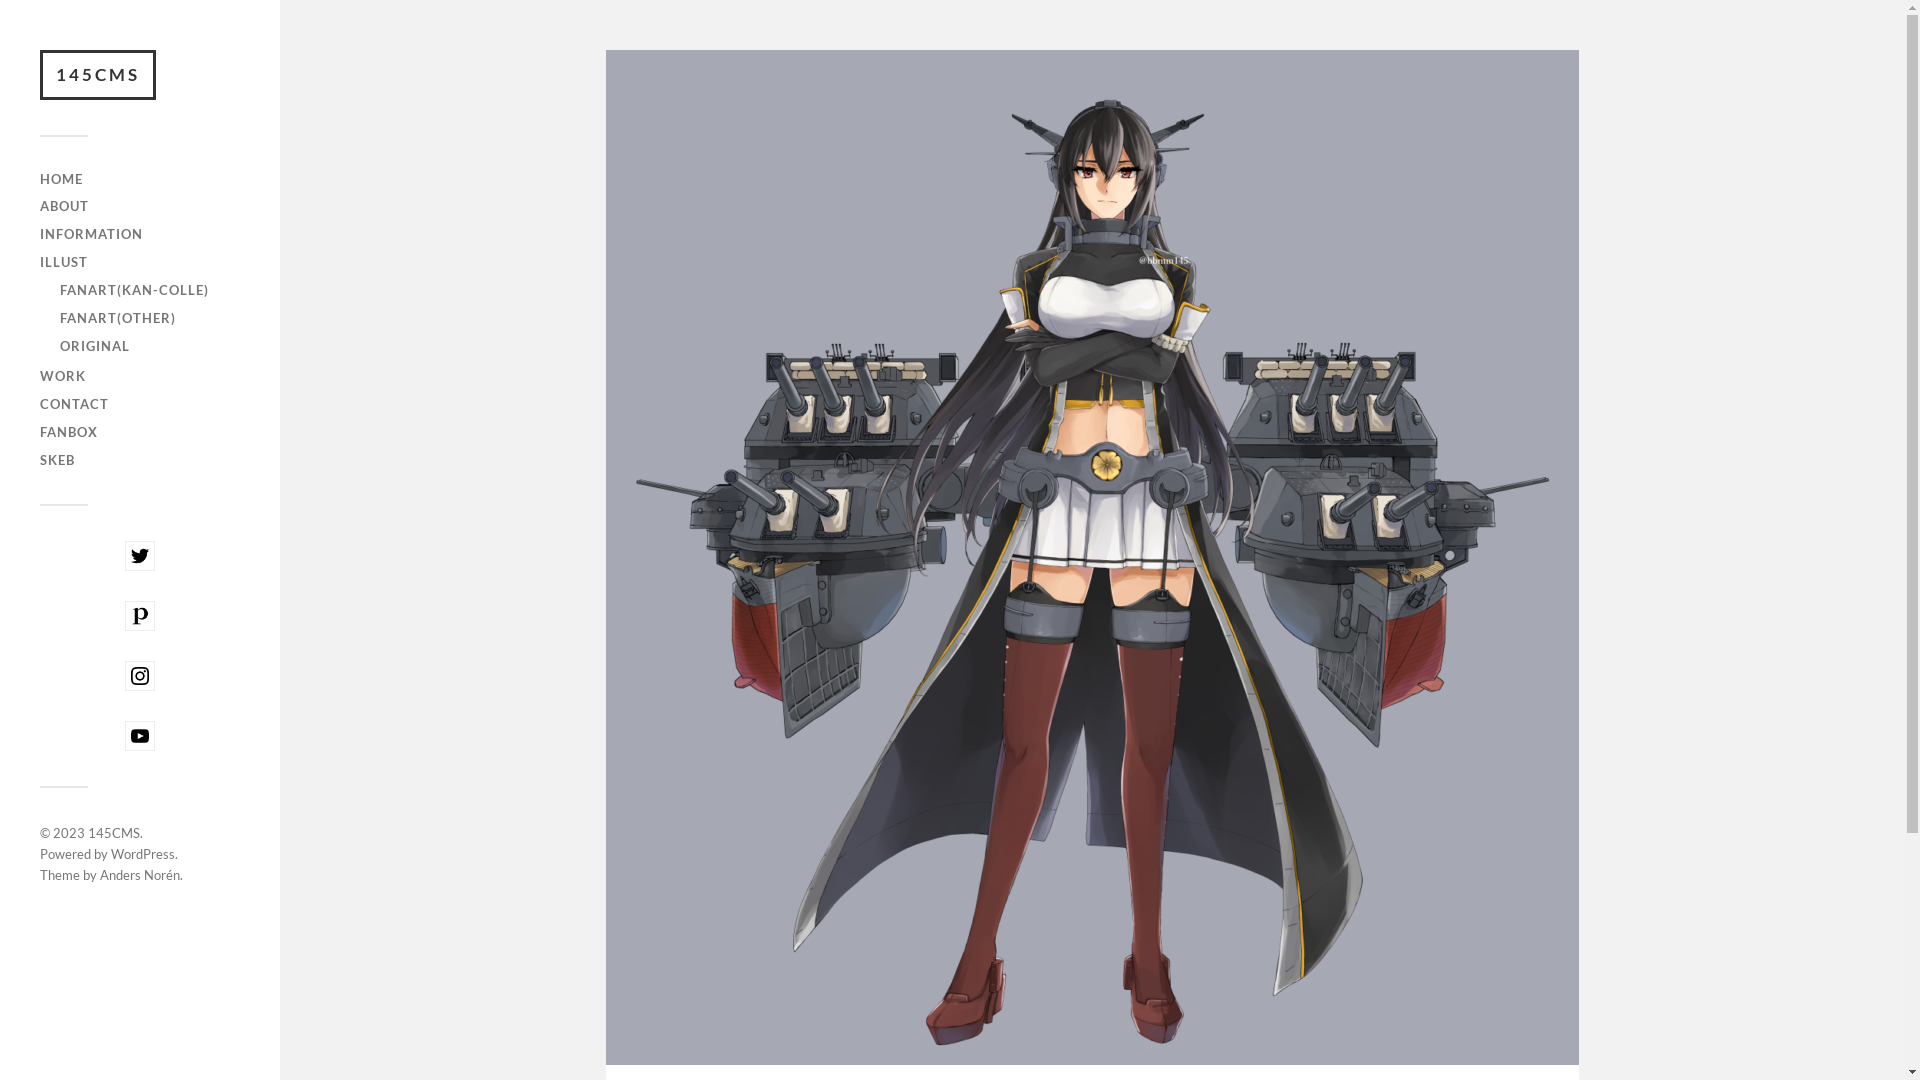 Image resolution: width=1920 pixels, height=1080 pixels. What do you see at coordinates (64, 262) in the screenshot?
I see `ILLUST` at bounding box center [64, 262].